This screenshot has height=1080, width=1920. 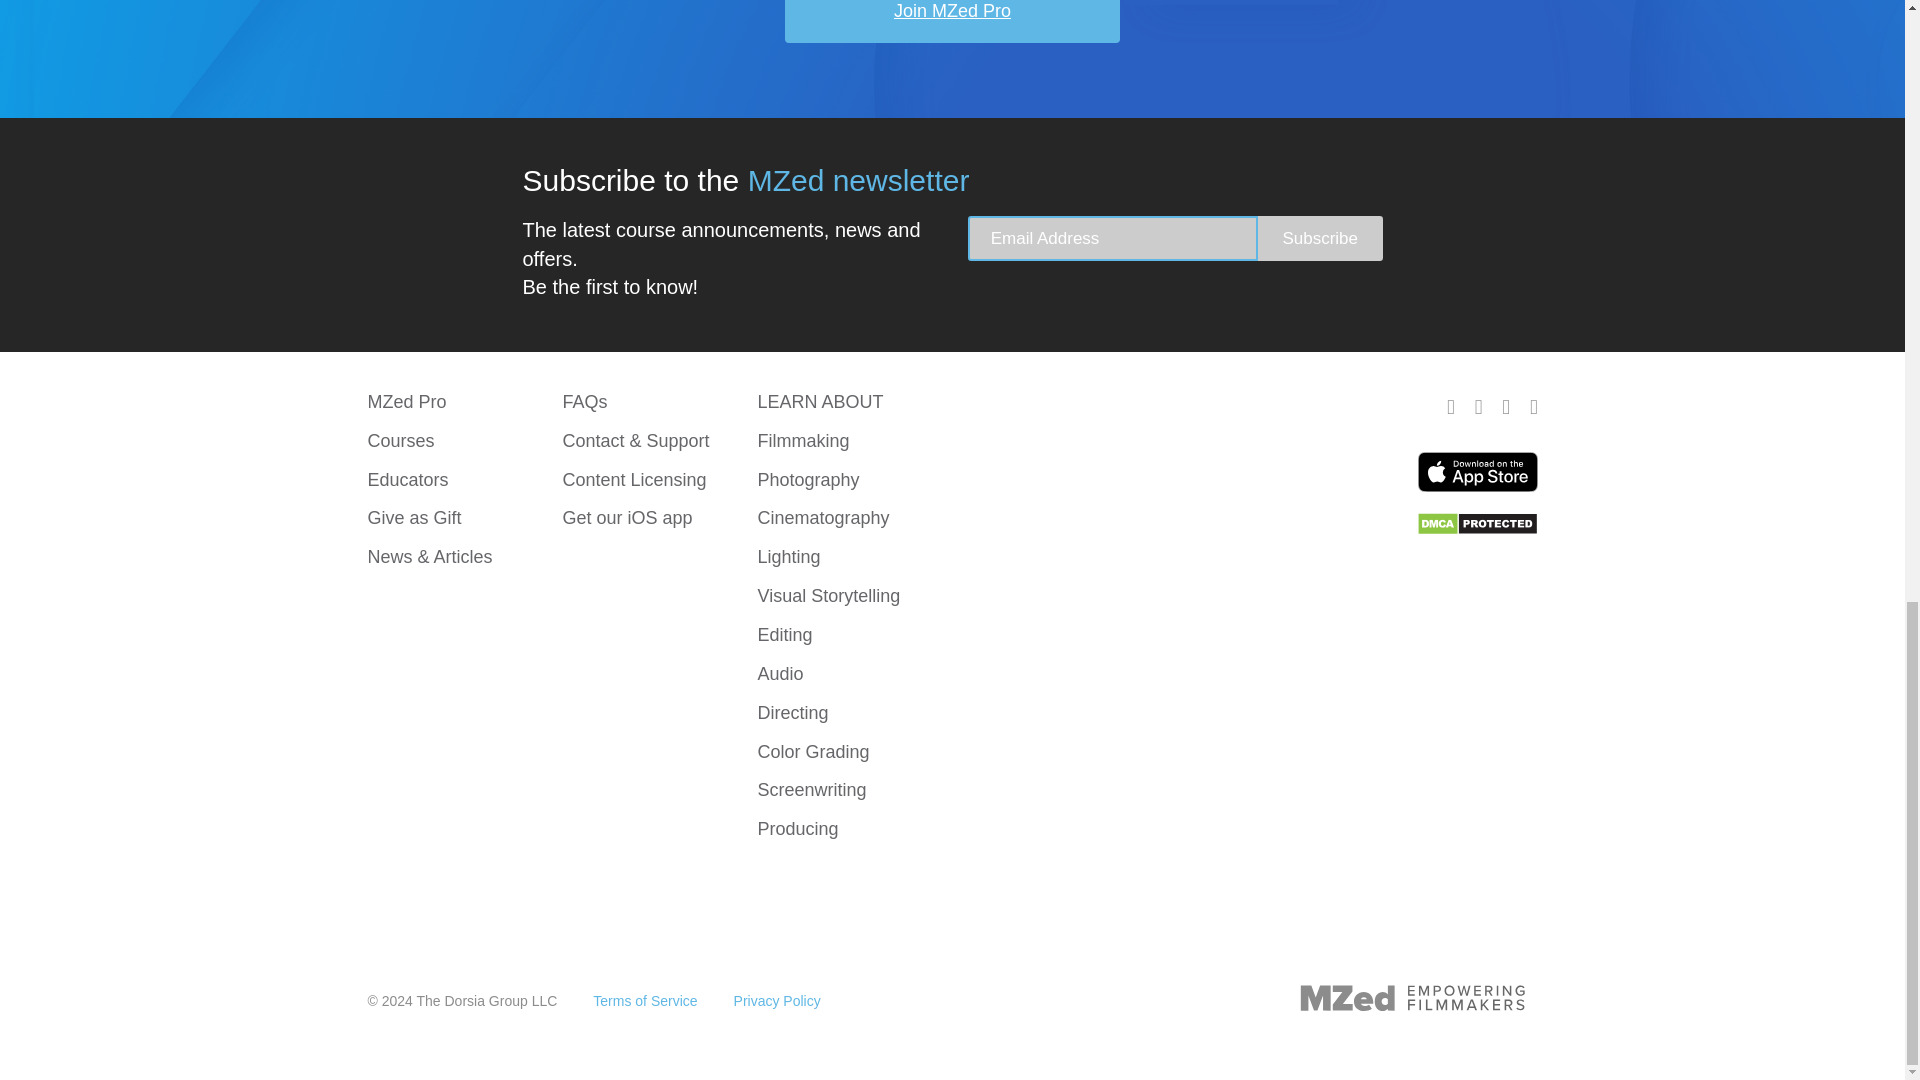 What do you see at coordinates (584, 402) in the screenshot?
I see `FAQs` at bounding box center [584, 402].